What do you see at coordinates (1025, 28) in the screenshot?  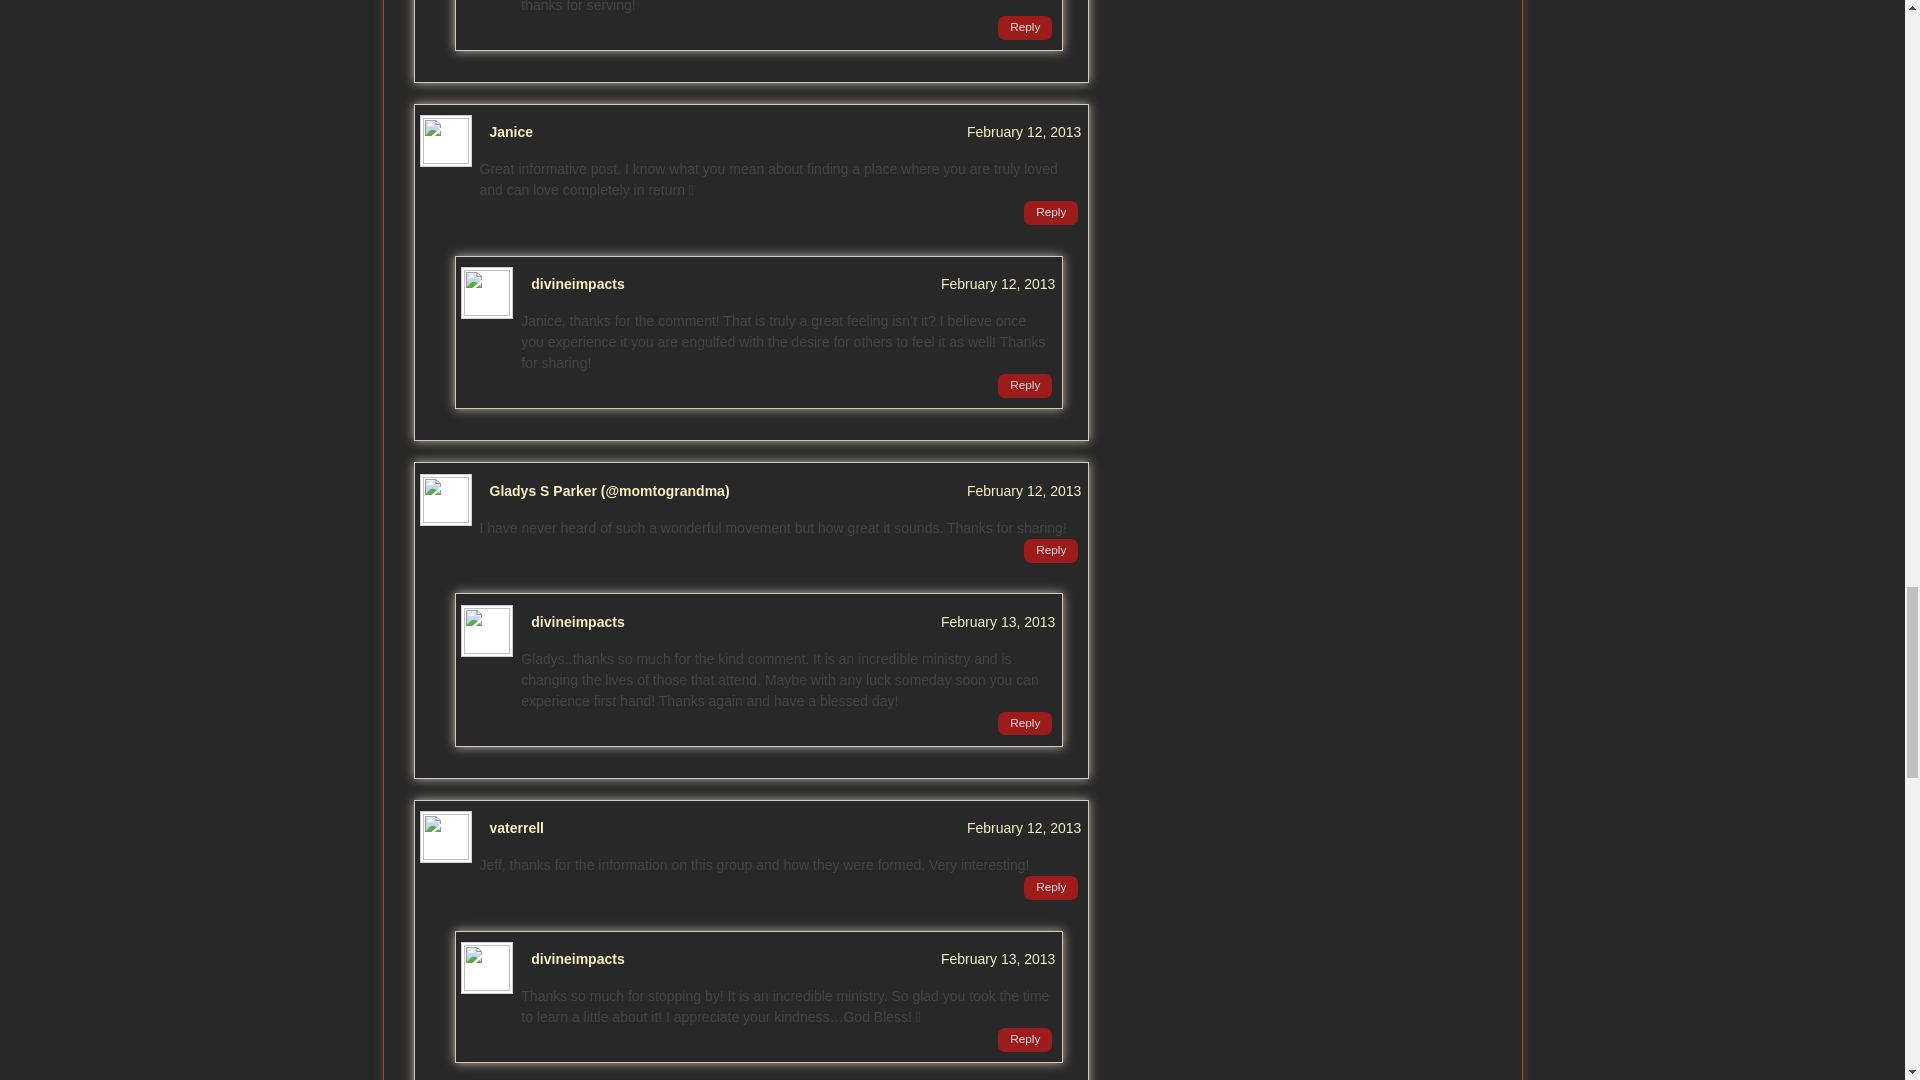 I see `Reply` at bounding box center [1025, 28].